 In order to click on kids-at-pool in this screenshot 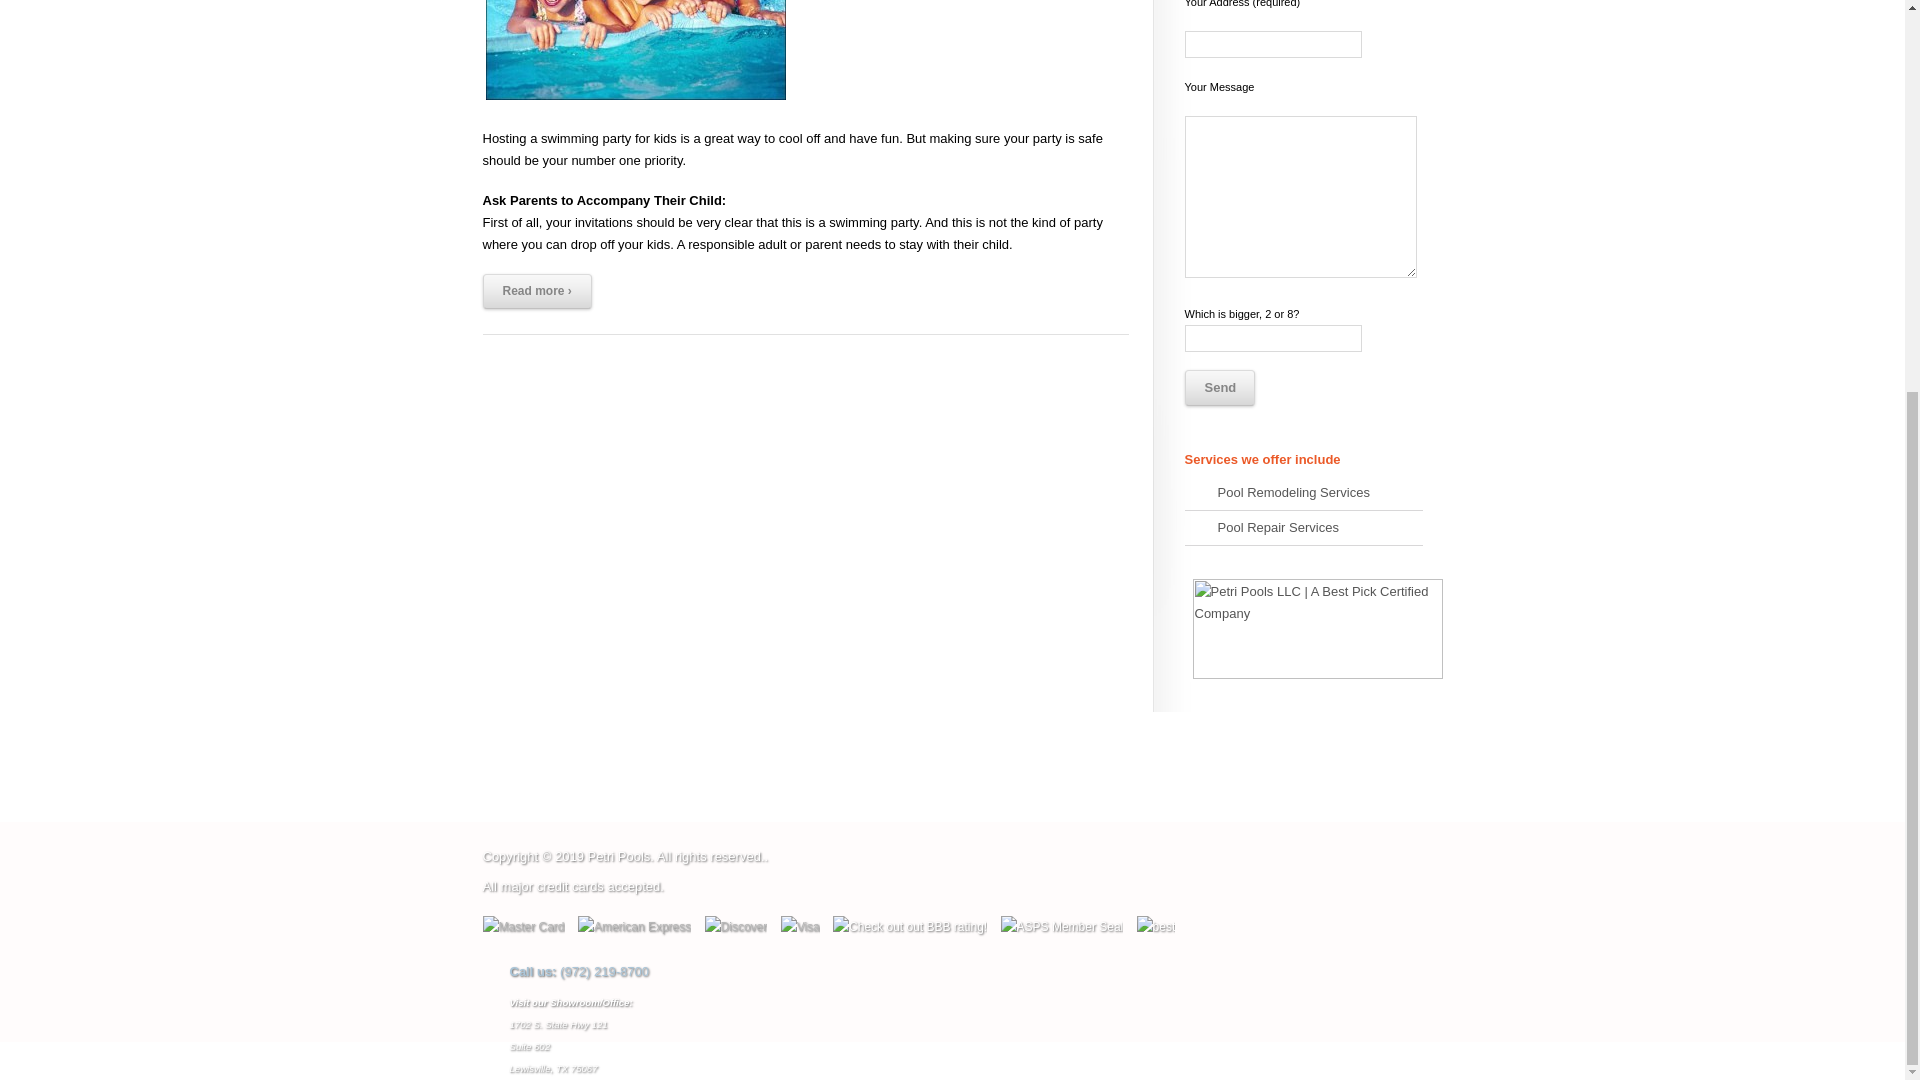, I will do `click(634, 51)`.